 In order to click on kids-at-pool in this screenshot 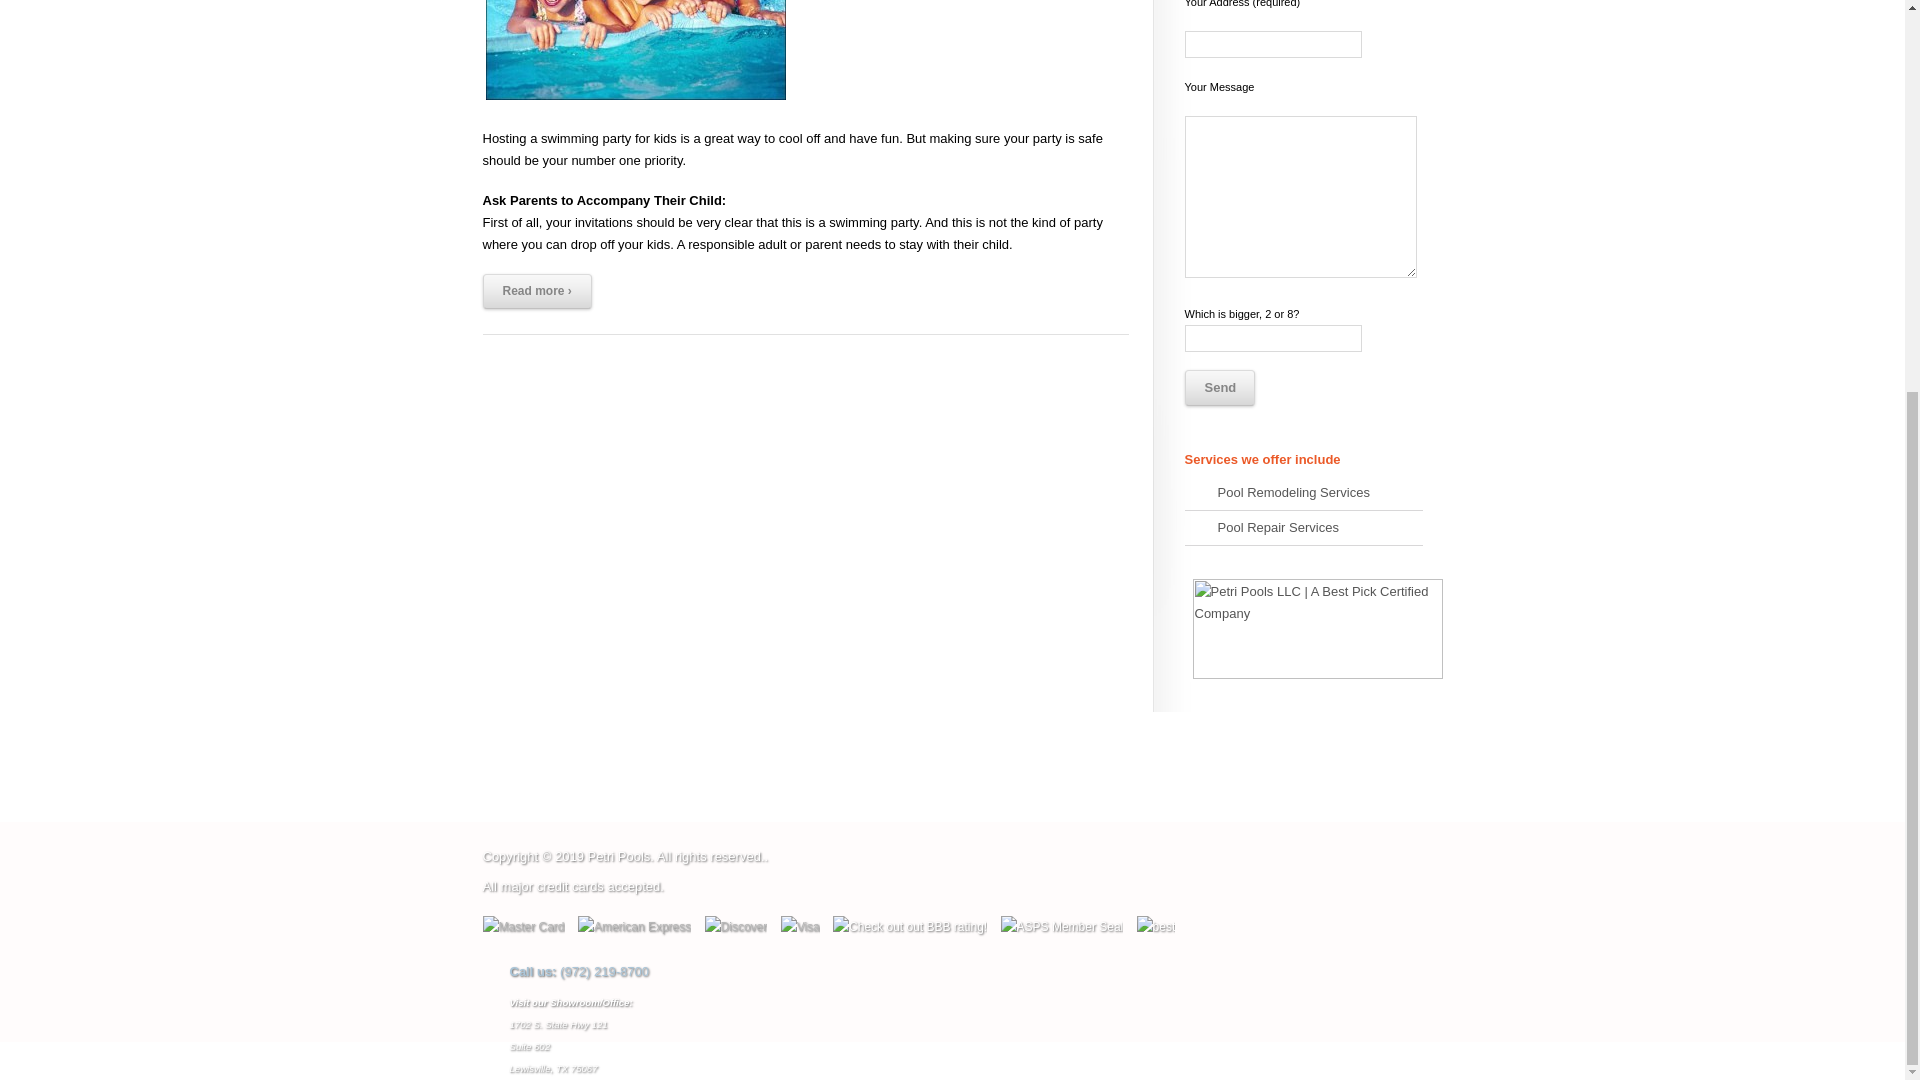, I will do `click(634, 51)`.